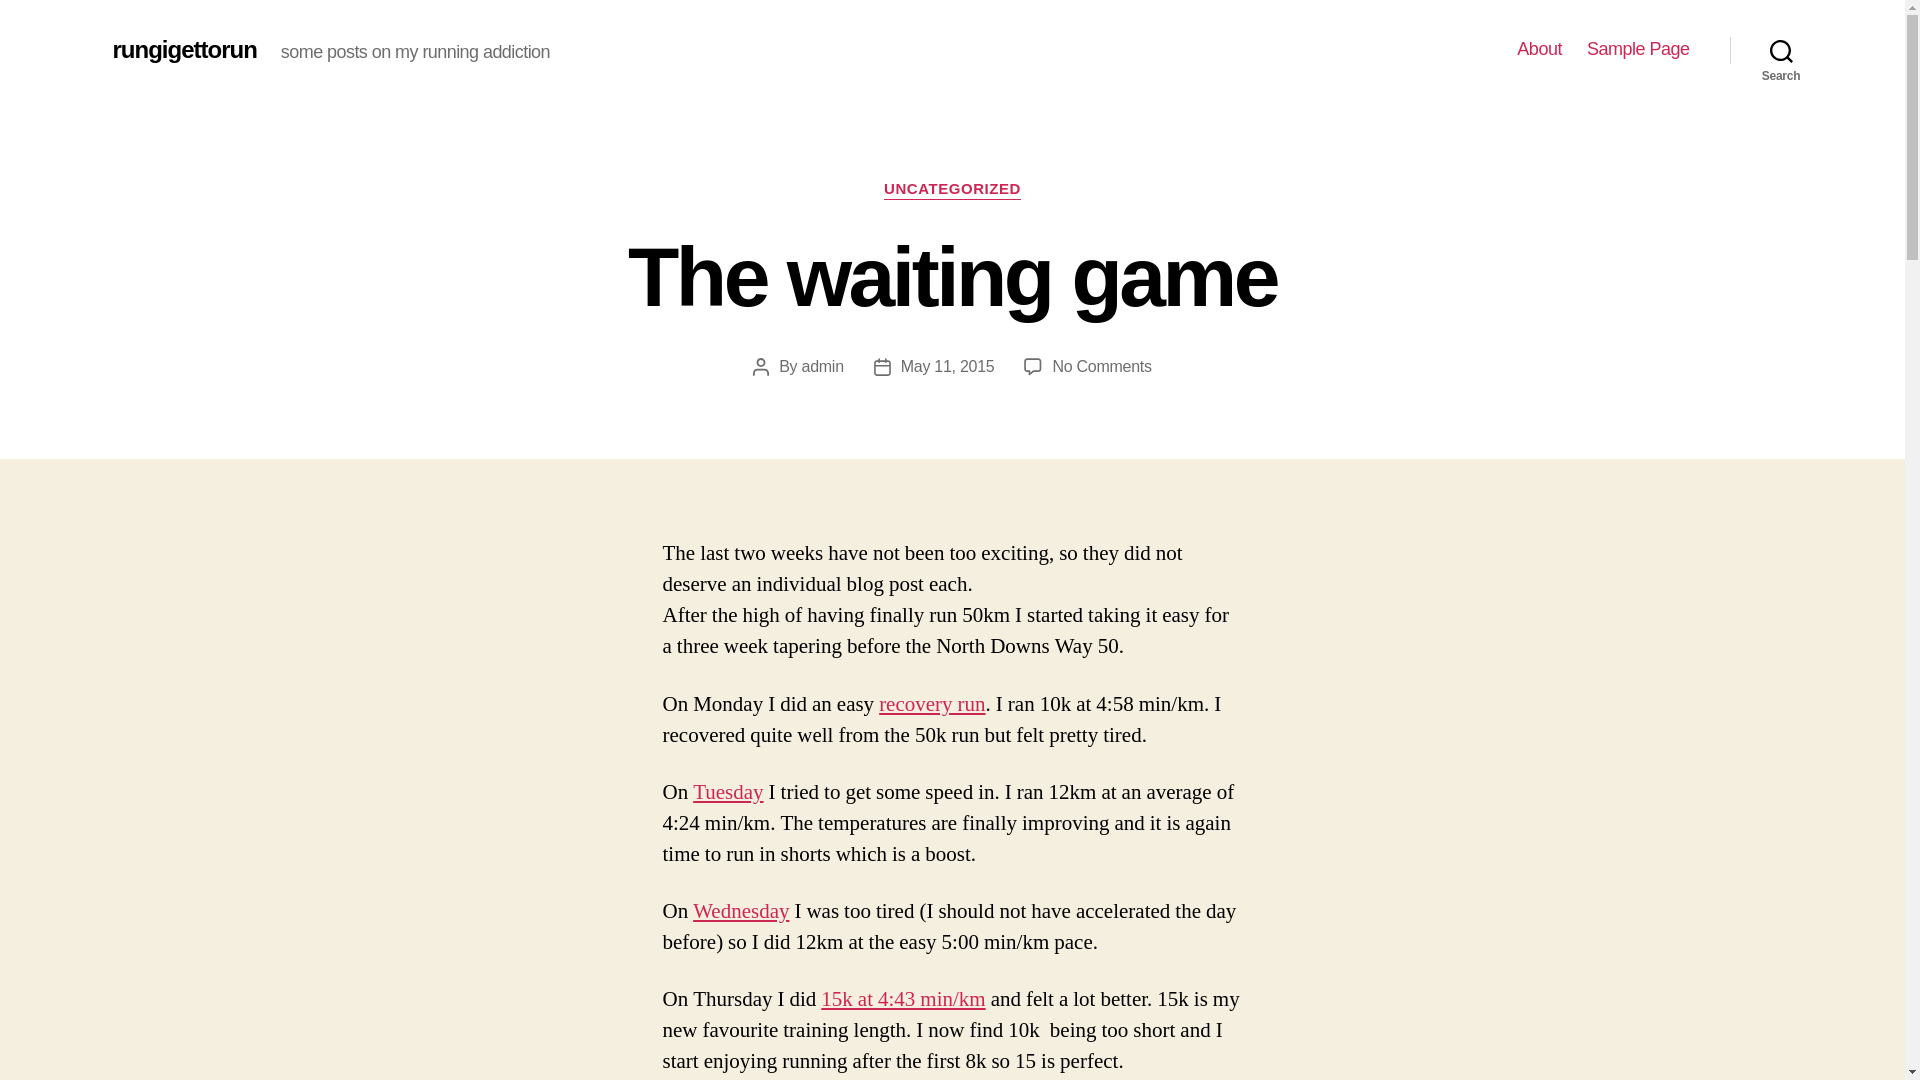 The image size is (1920, 1080). What do you see at coordinates (741, 910) in the screenshot?
I see `Wednesday` at bounding box center [741, 910].